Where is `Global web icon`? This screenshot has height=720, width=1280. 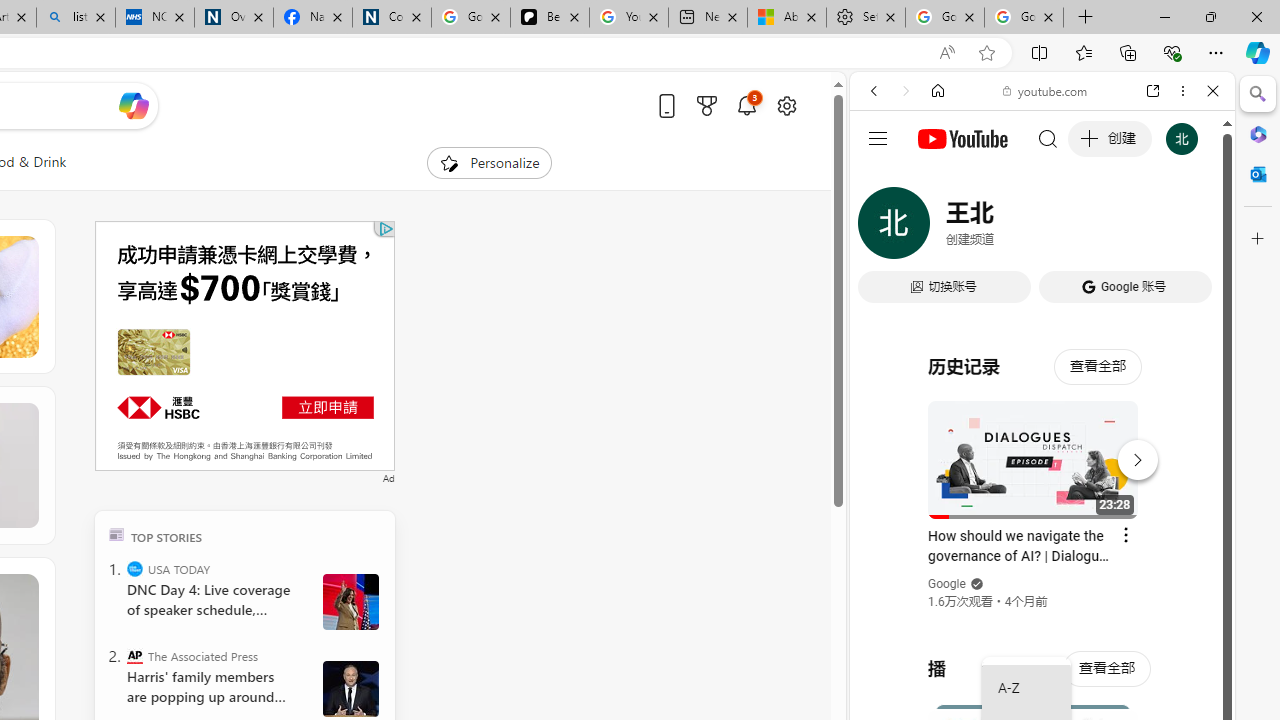
Global web icon is located at coordinates (888, 288).